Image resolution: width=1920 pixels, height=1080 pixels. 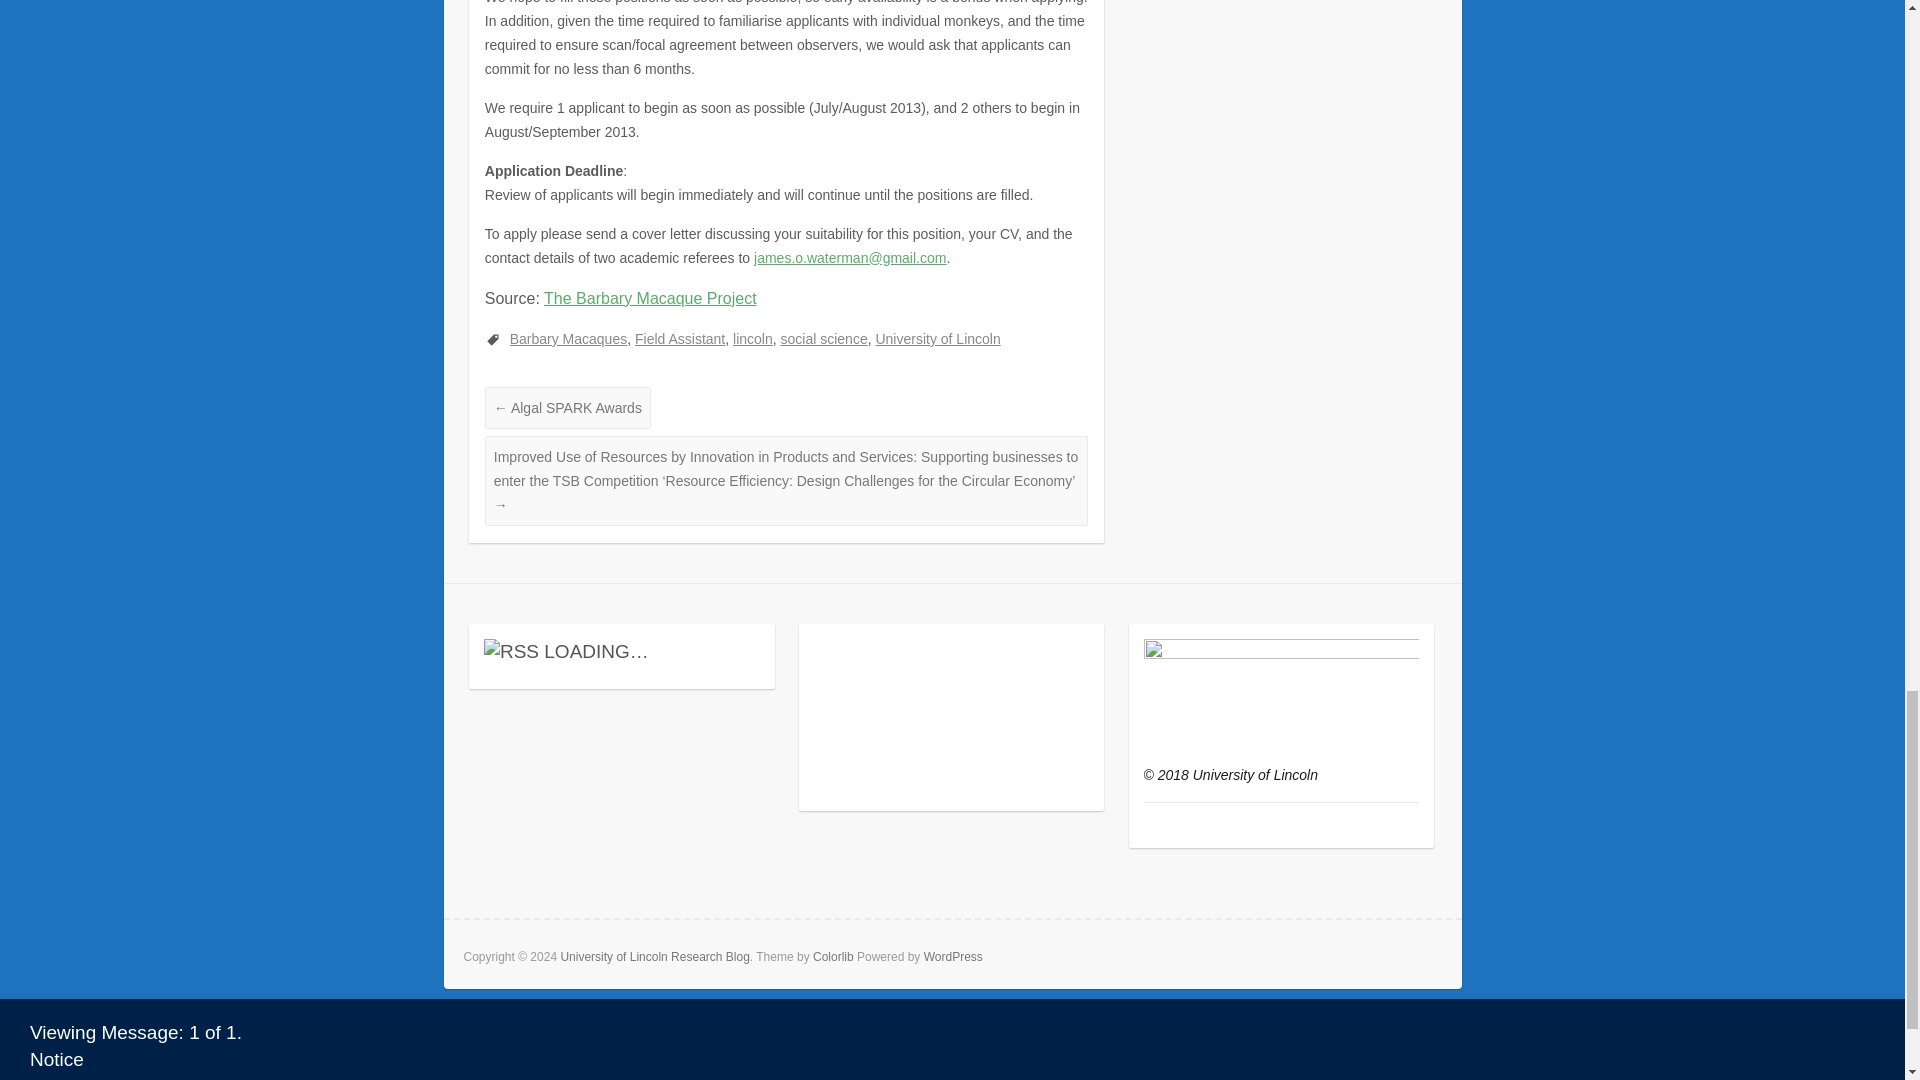 What do you see at coordinates (511, 652) in the screenshot?
I see `Syndicate this content` at bounding box center [511, 652].